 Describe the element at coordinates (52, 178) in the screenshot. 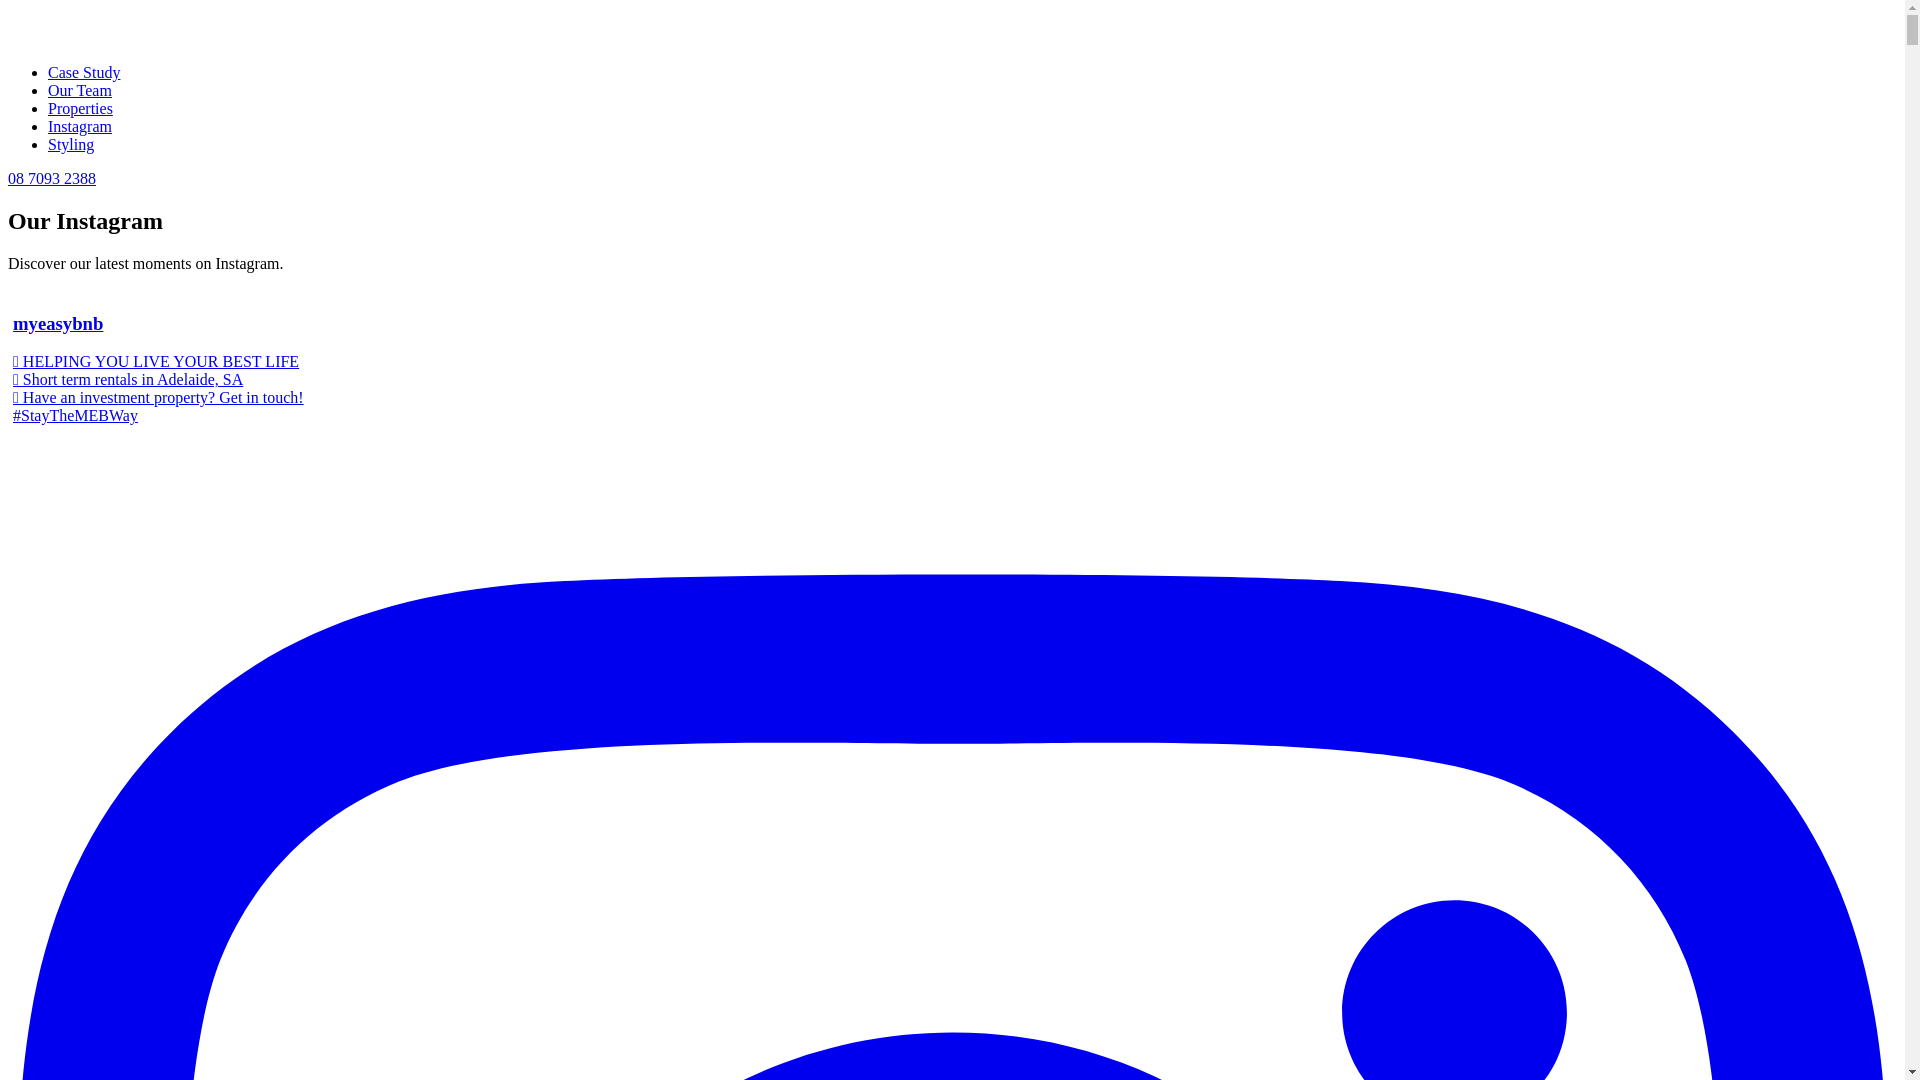

I see `08 7093 2388` at that location.